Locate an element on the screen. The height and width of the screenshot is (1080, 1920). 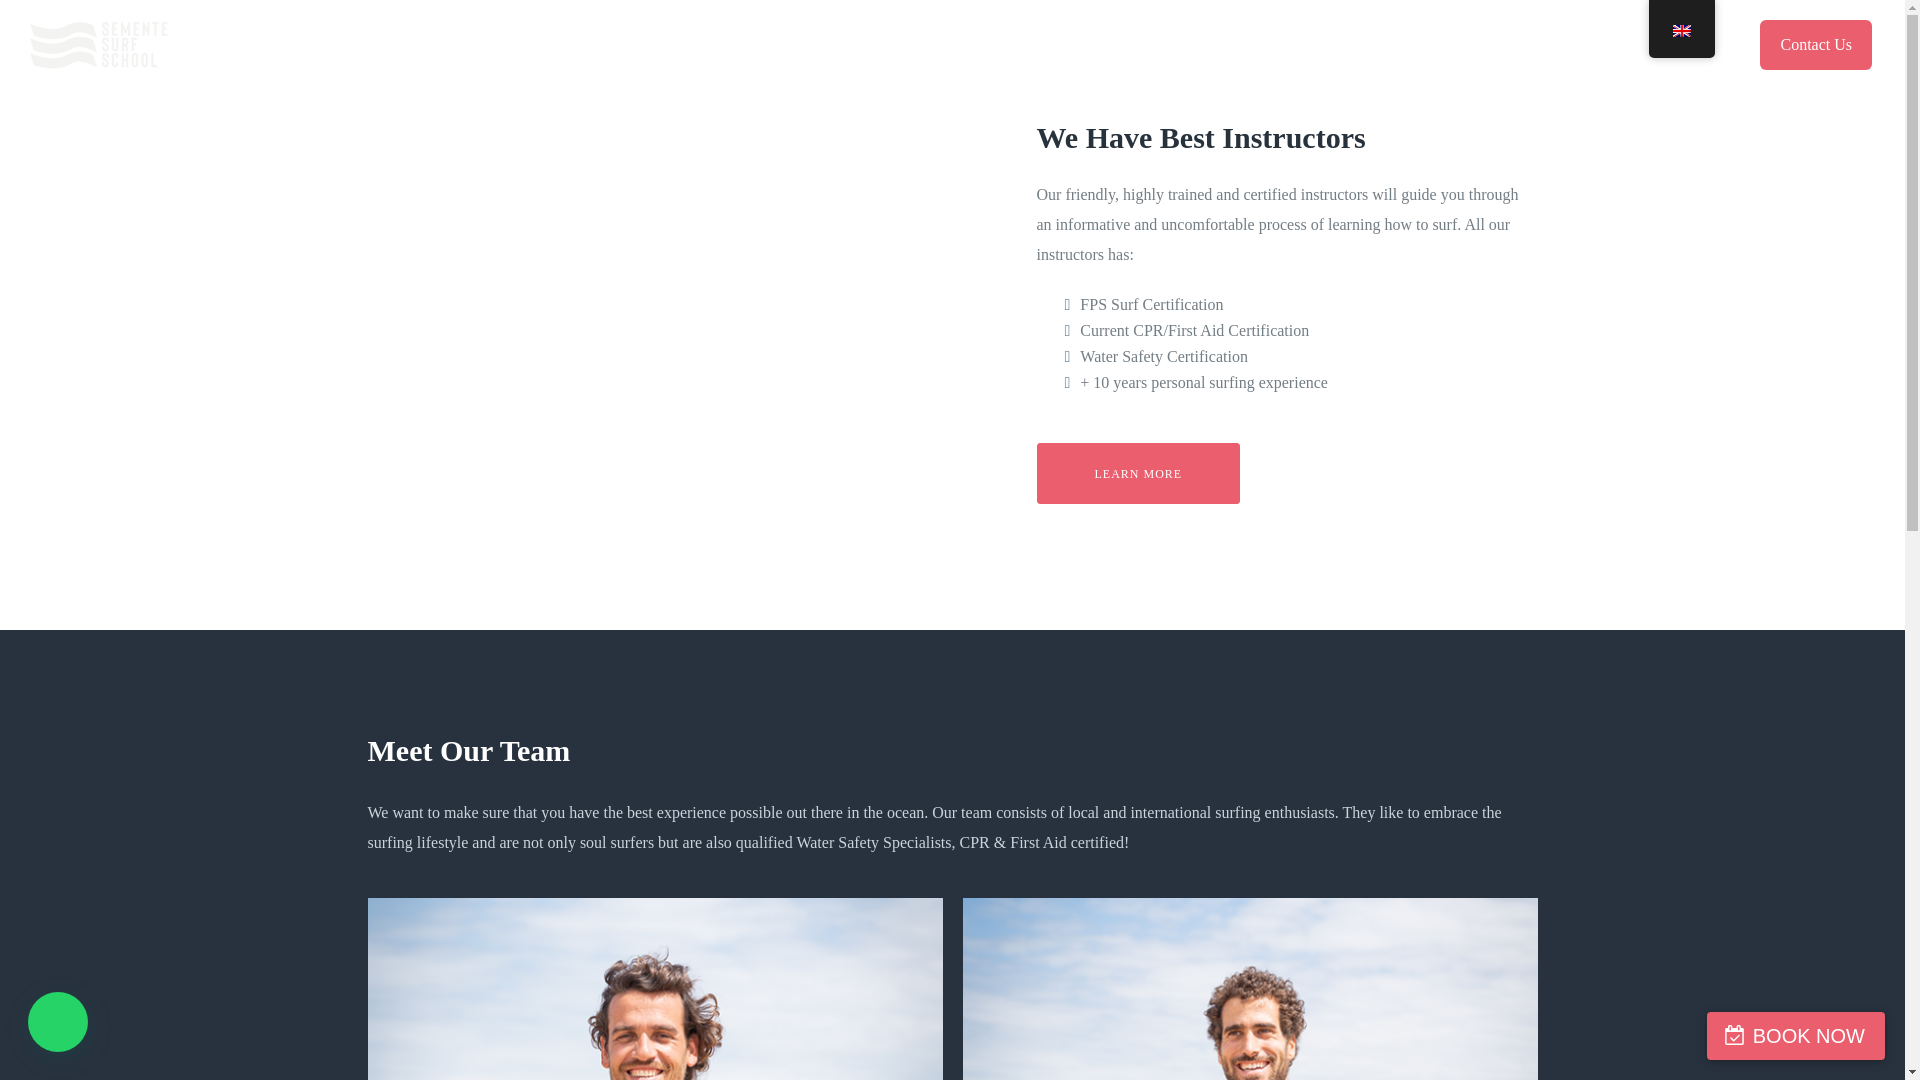
Mission is located at coordinates (800, 46).